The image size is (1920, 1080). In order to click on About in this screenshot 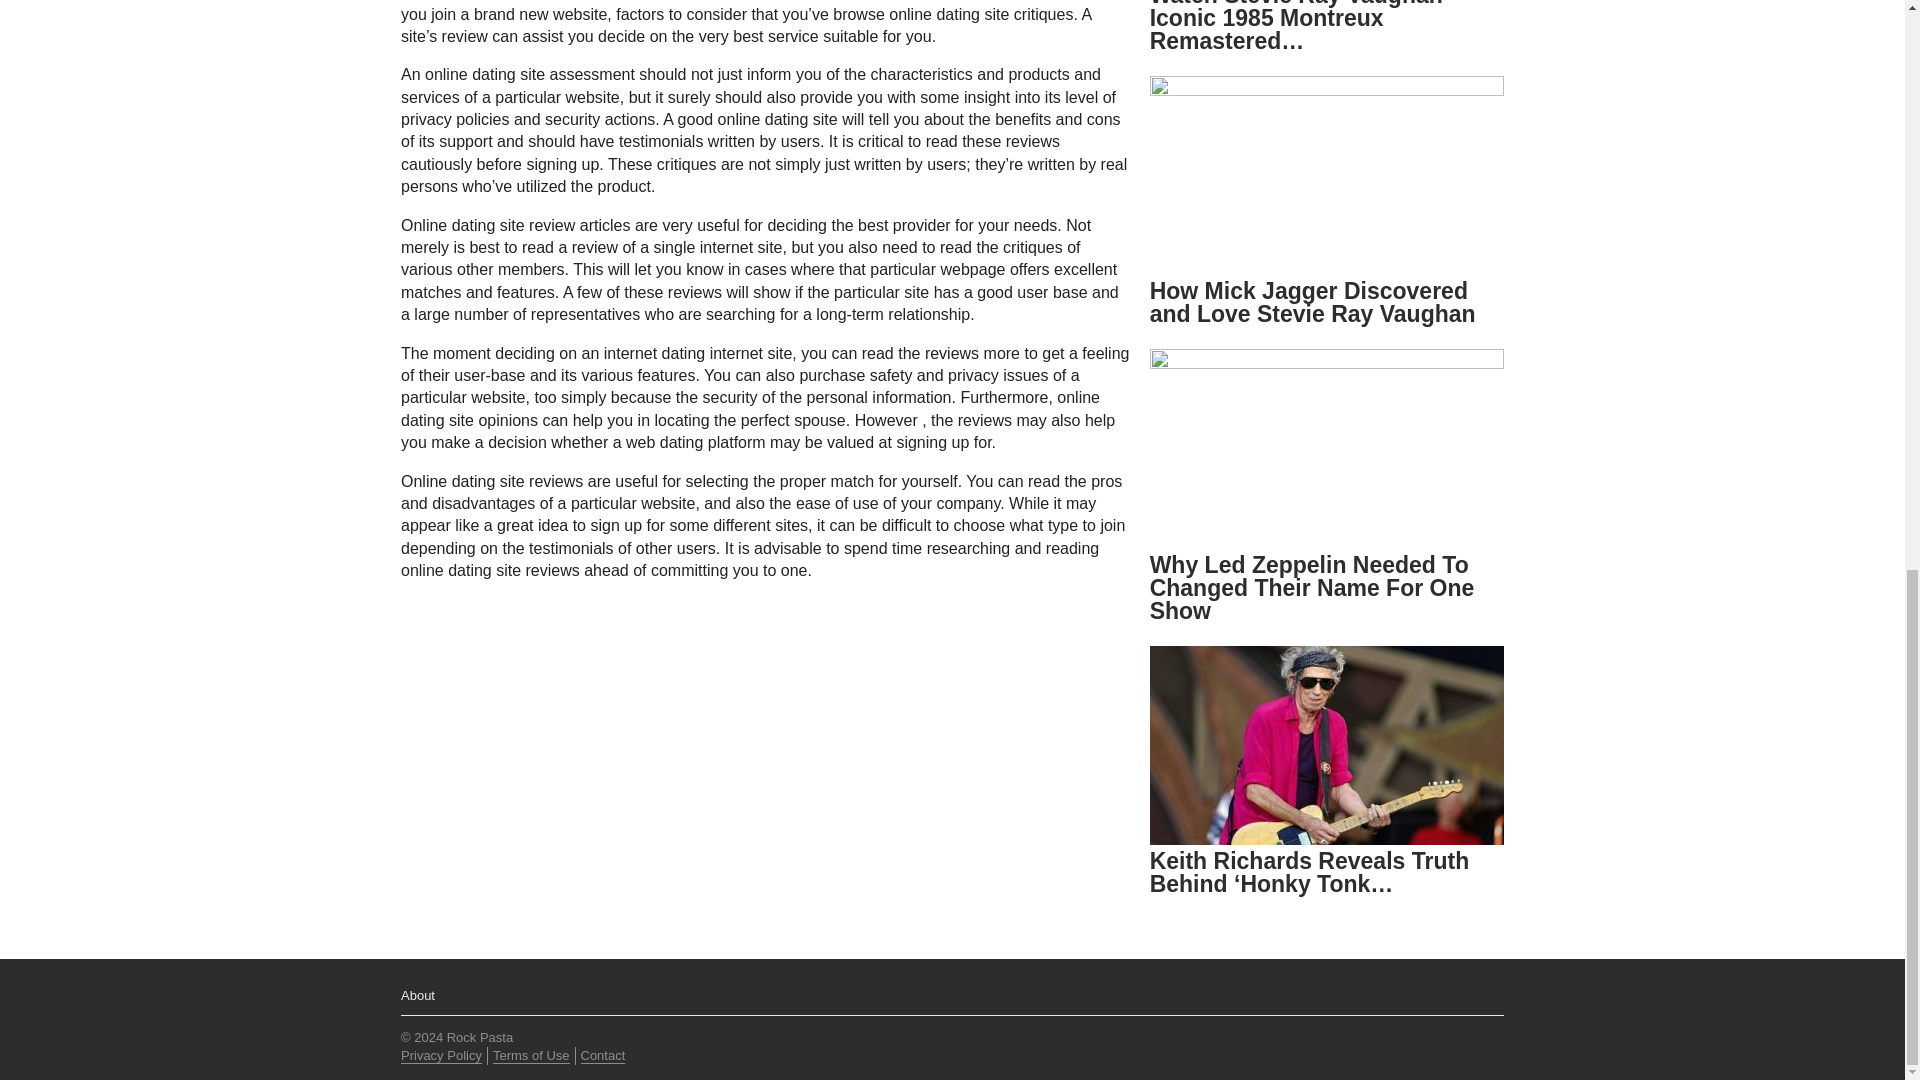, I will do `click(418, 996)`.